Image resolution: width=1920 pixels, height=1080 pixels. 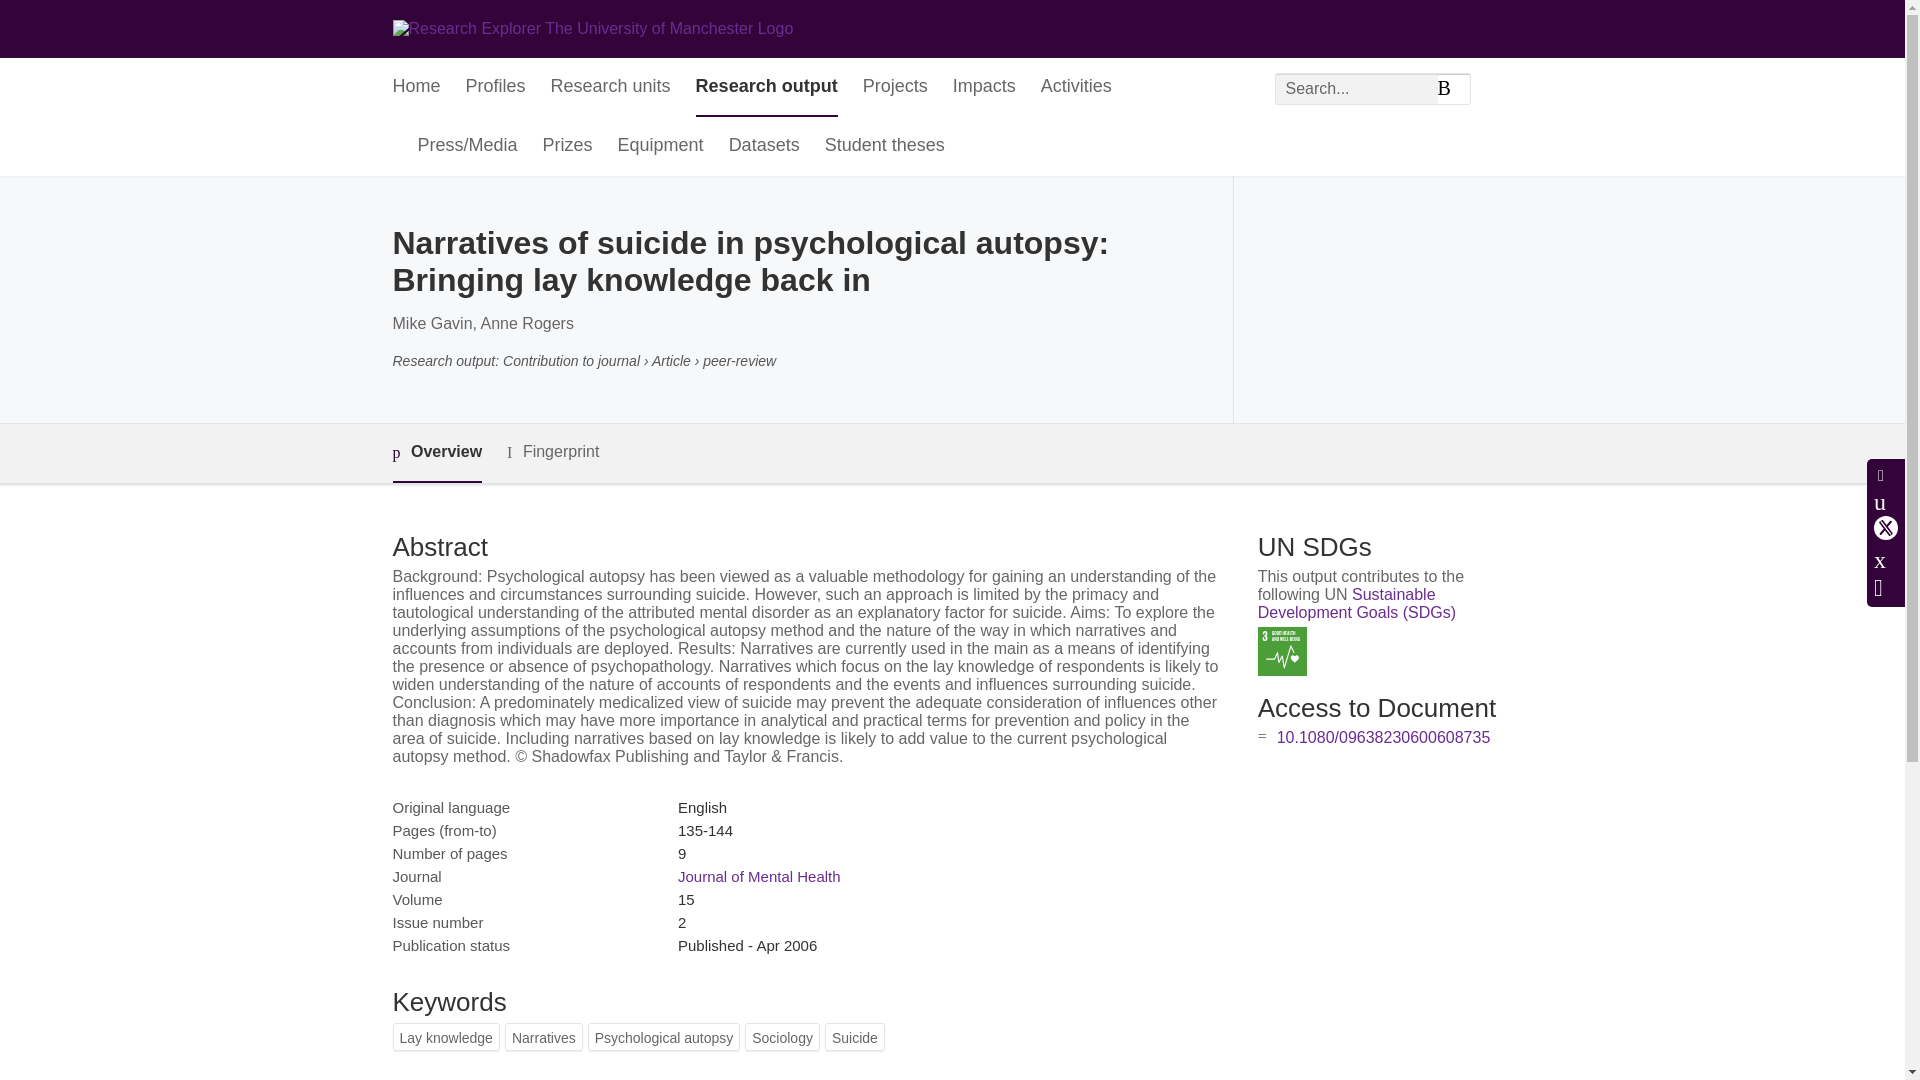 I want to click on Datasets, so click(x=764, y=146).